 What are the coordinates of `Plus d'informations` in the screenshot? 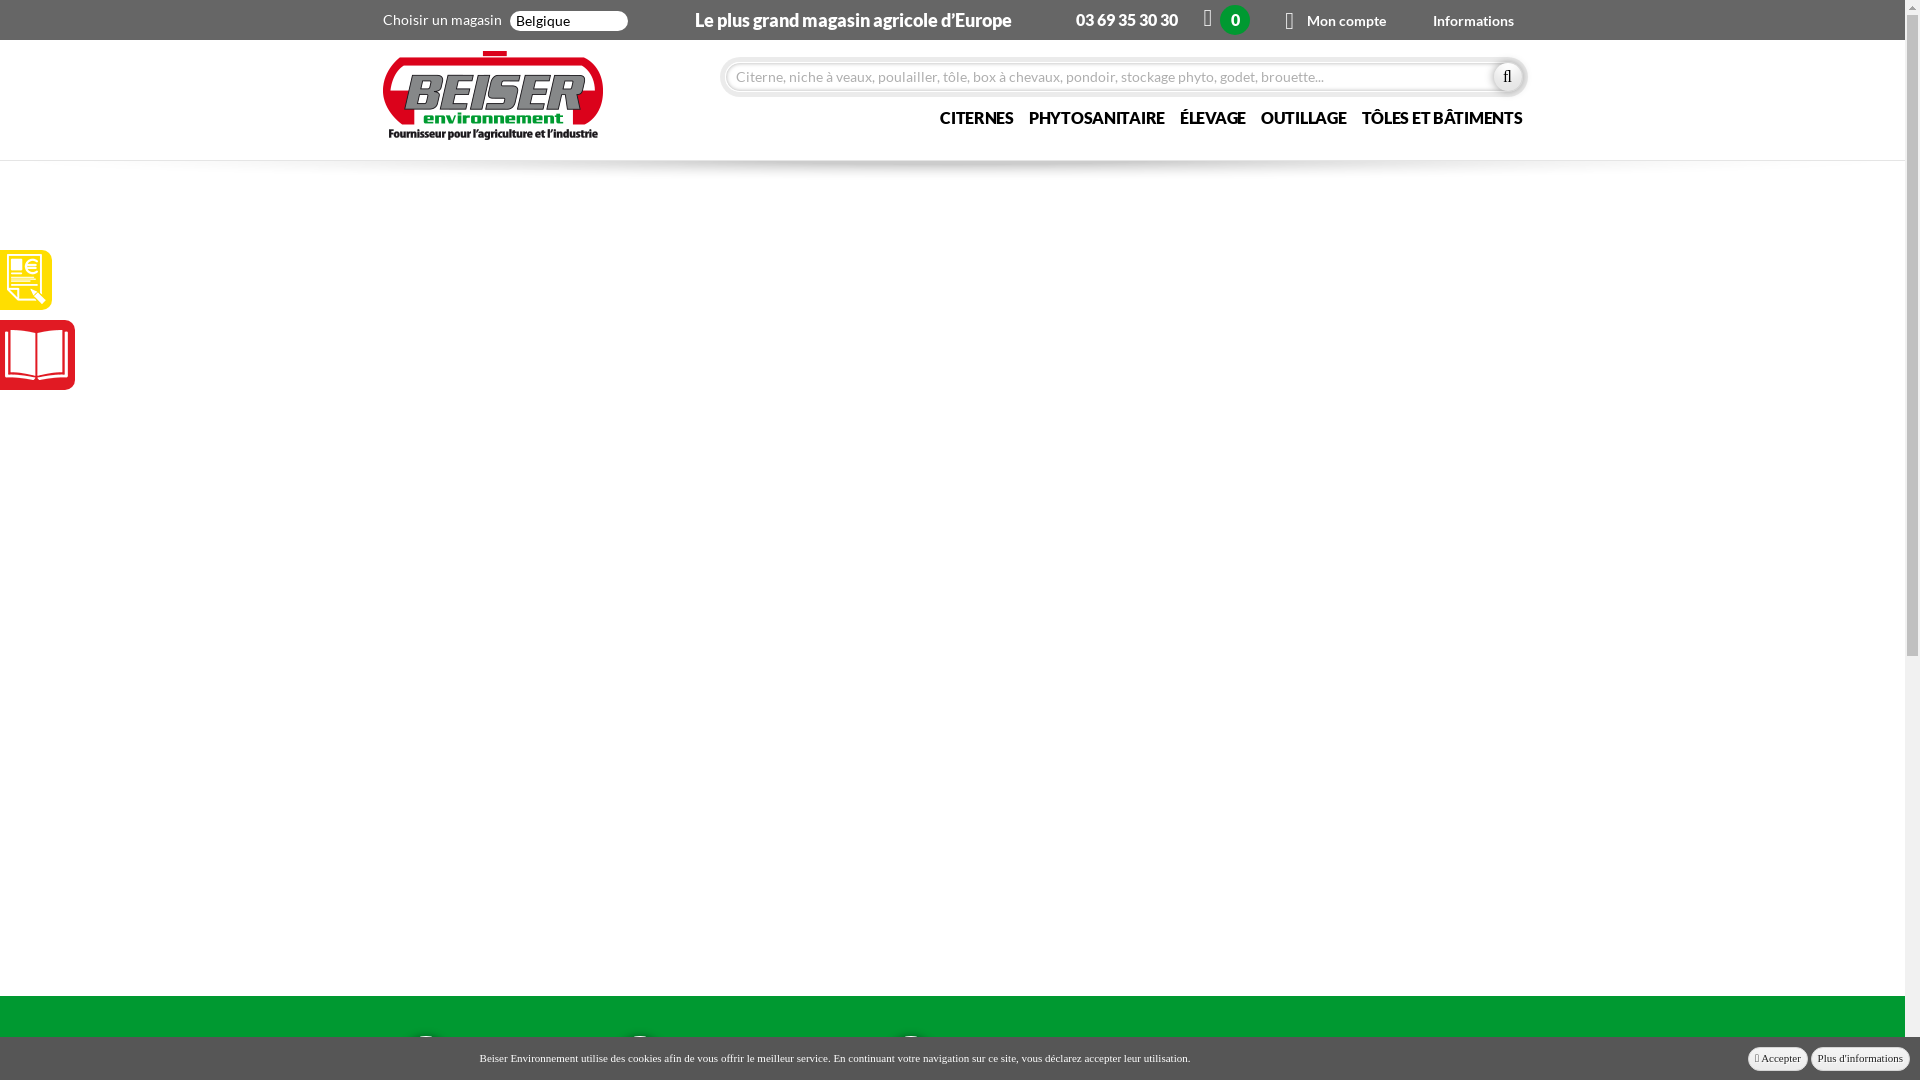 It's located at (1860, 1059).